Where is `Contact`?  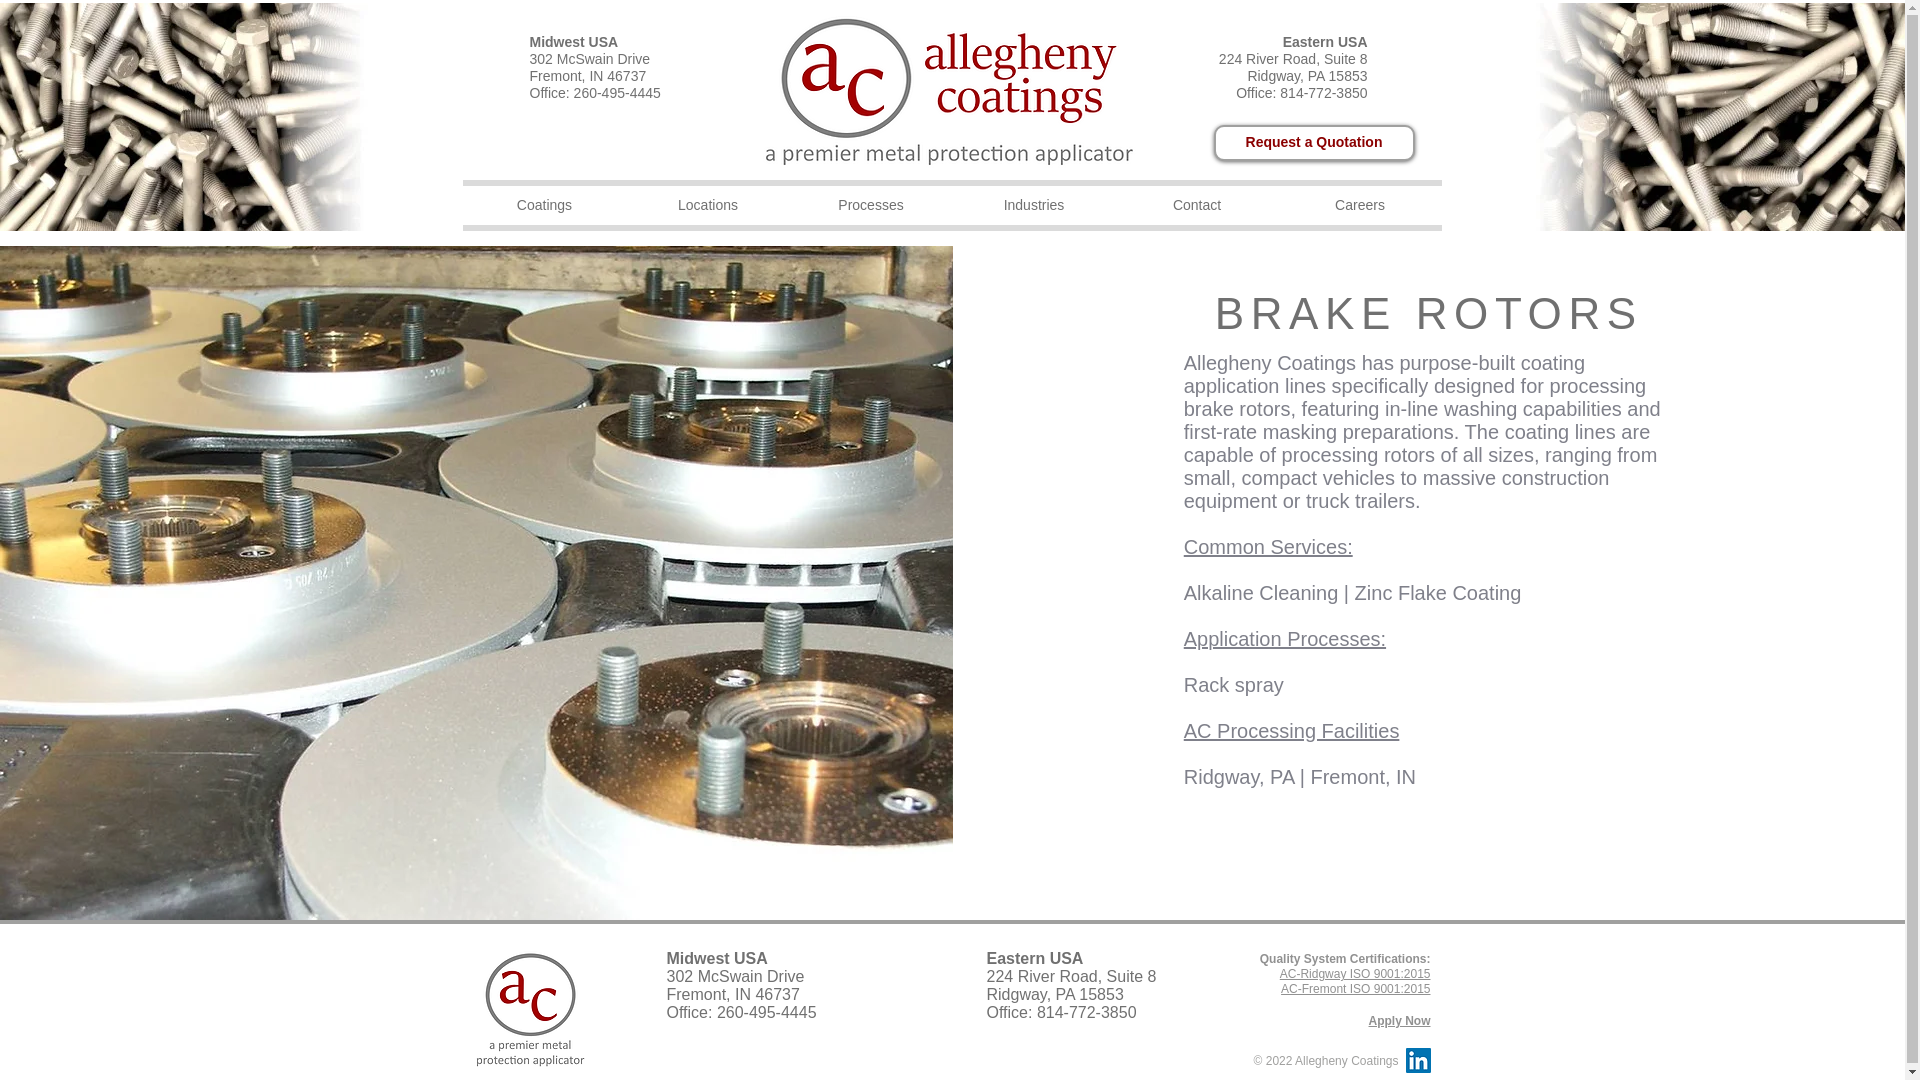
Contact is located at coordinates (1196, 204).